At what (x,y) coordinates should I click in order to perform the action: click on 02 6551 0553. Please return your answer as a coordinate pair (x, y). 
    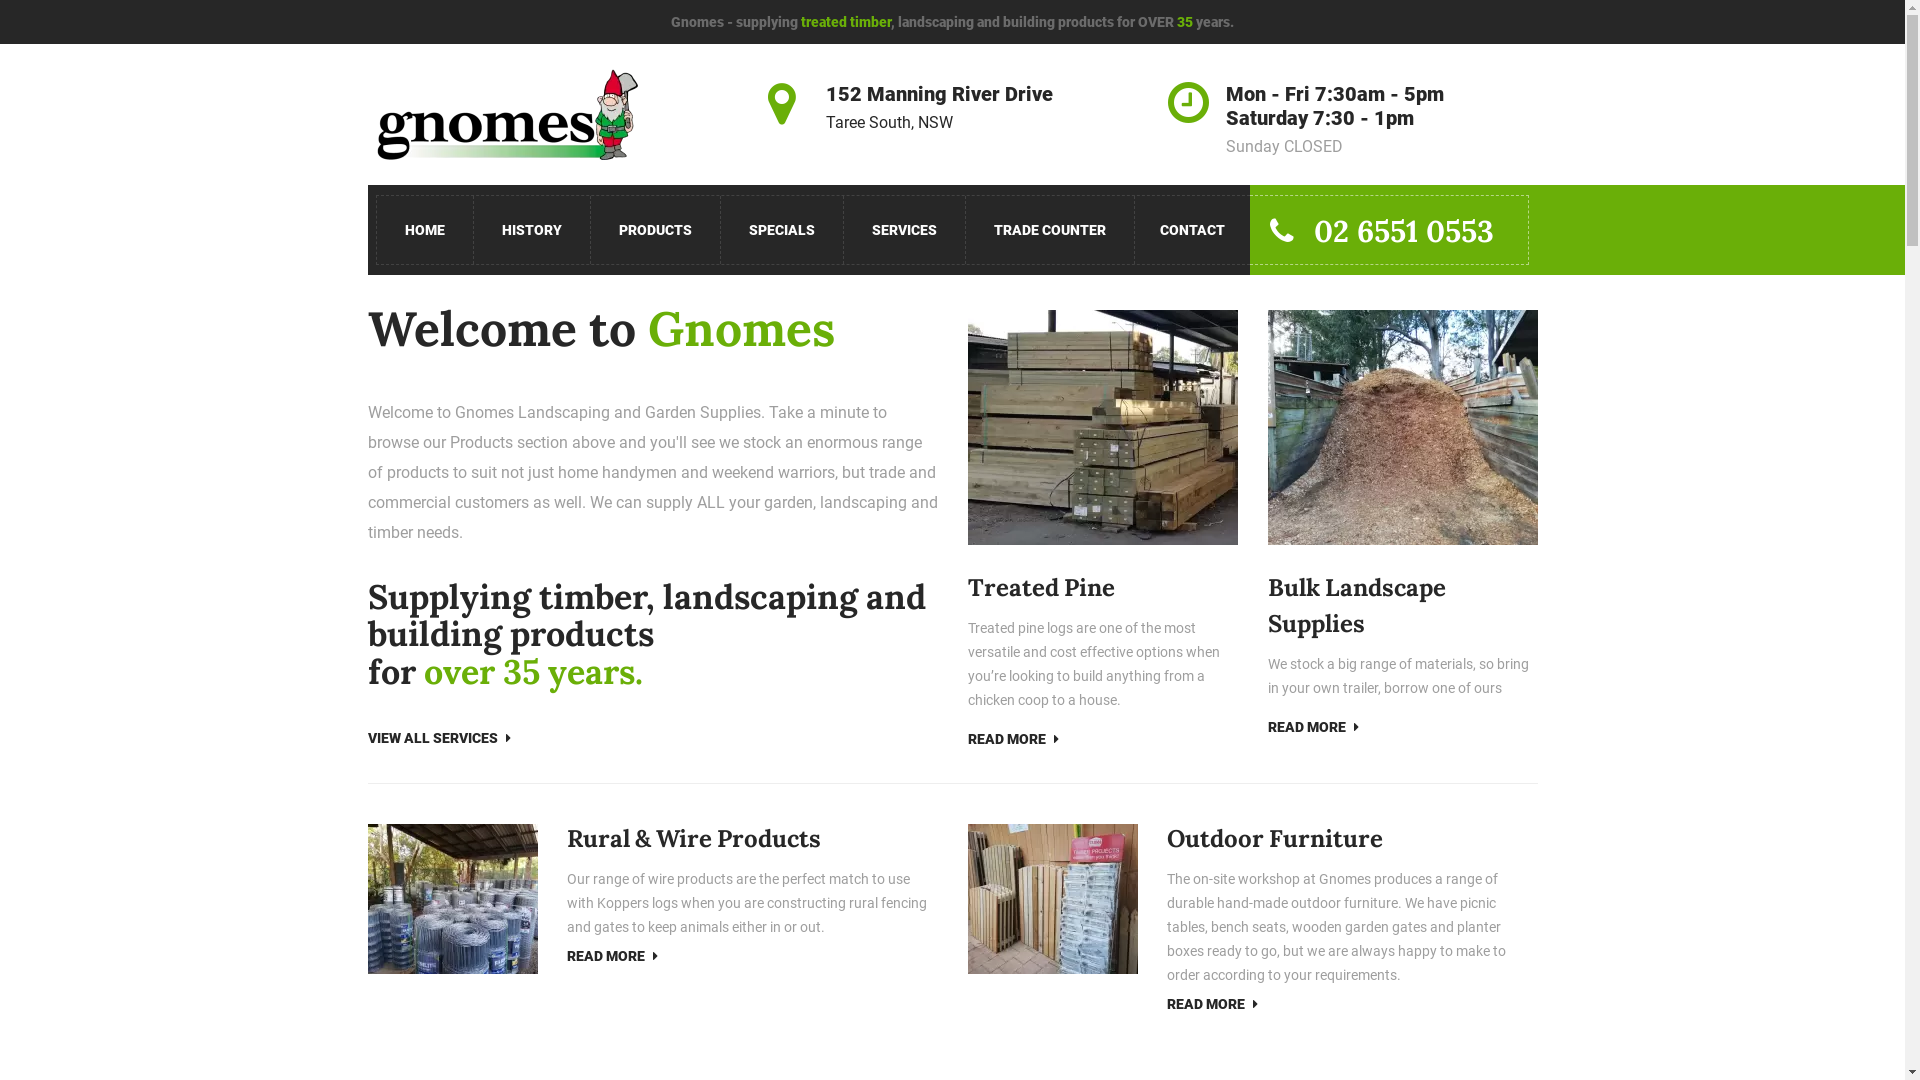
    Looking at the image, I should click on (1390, 230).